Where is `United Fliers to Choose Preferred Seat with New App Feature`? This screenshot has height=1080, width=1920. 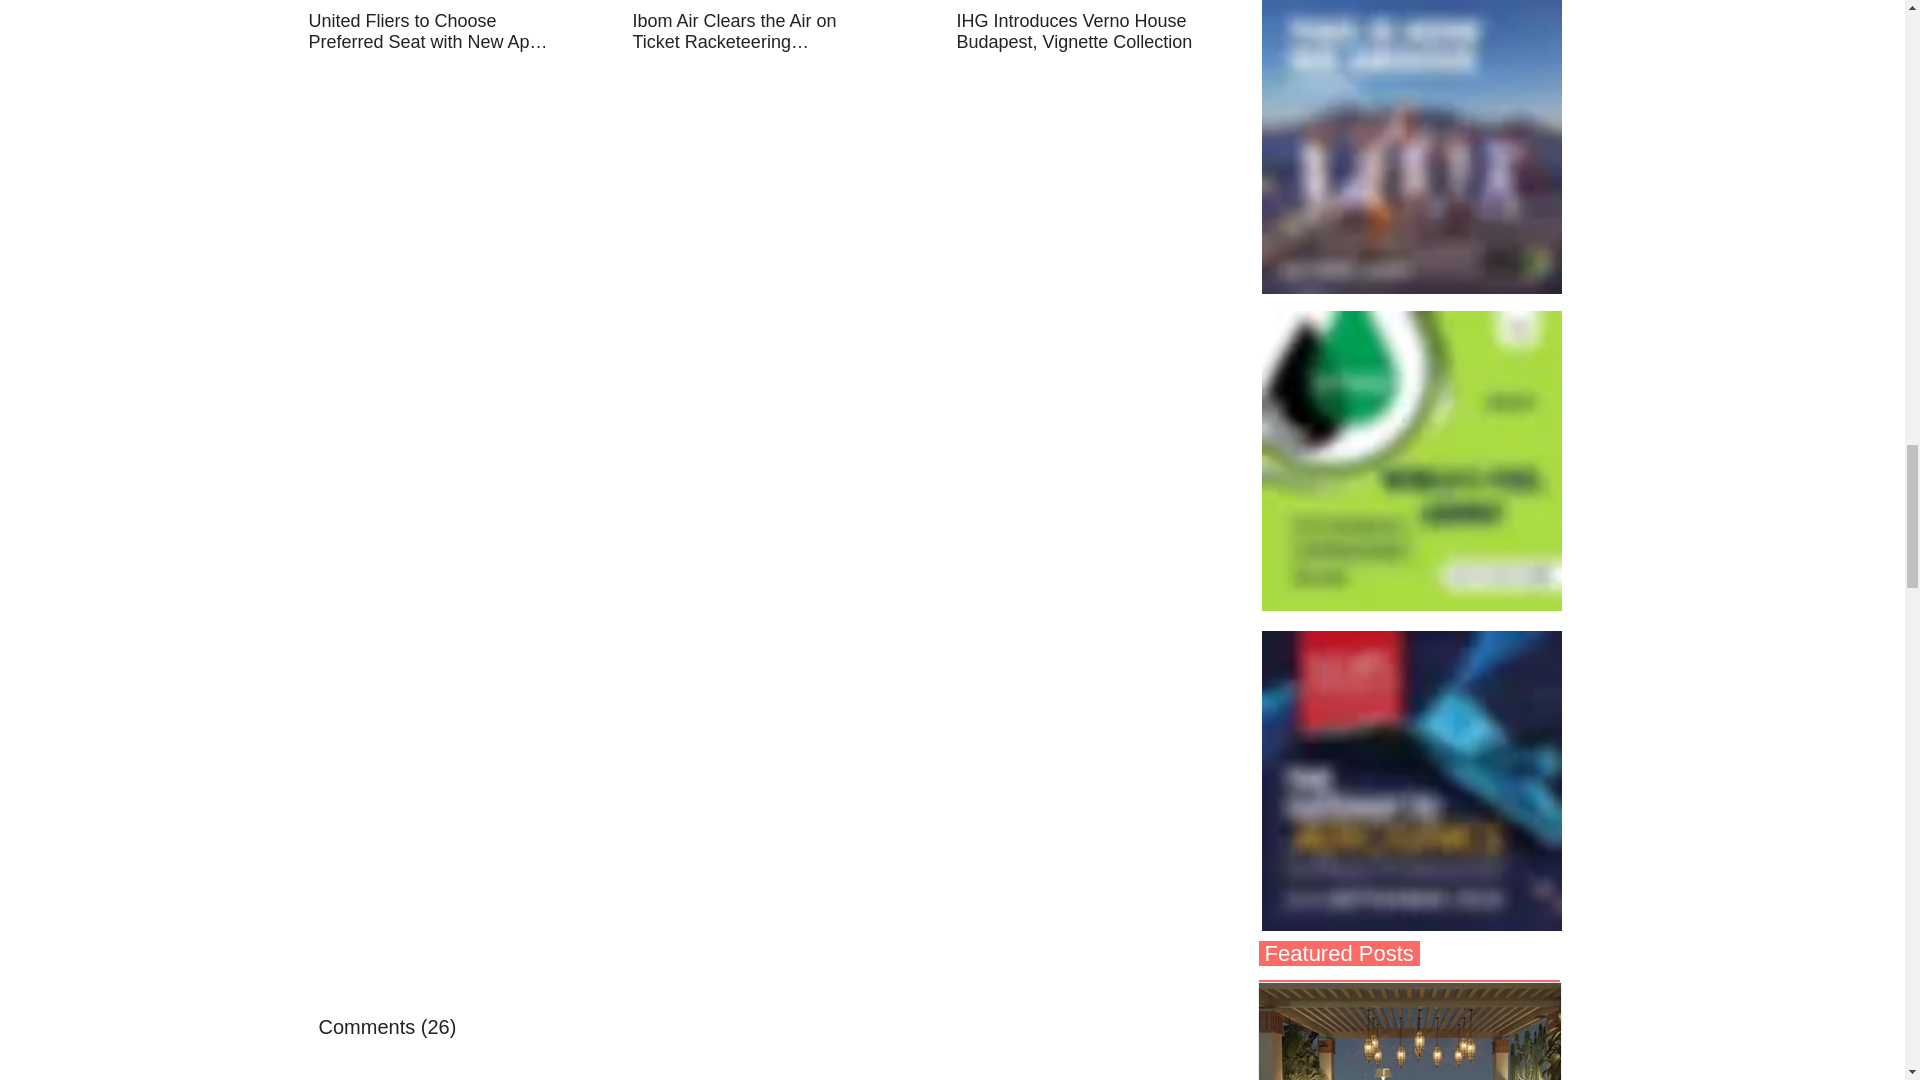
United Fliers to Choose Preferred Seat with New App Feature is located at coordinates (428, 31).